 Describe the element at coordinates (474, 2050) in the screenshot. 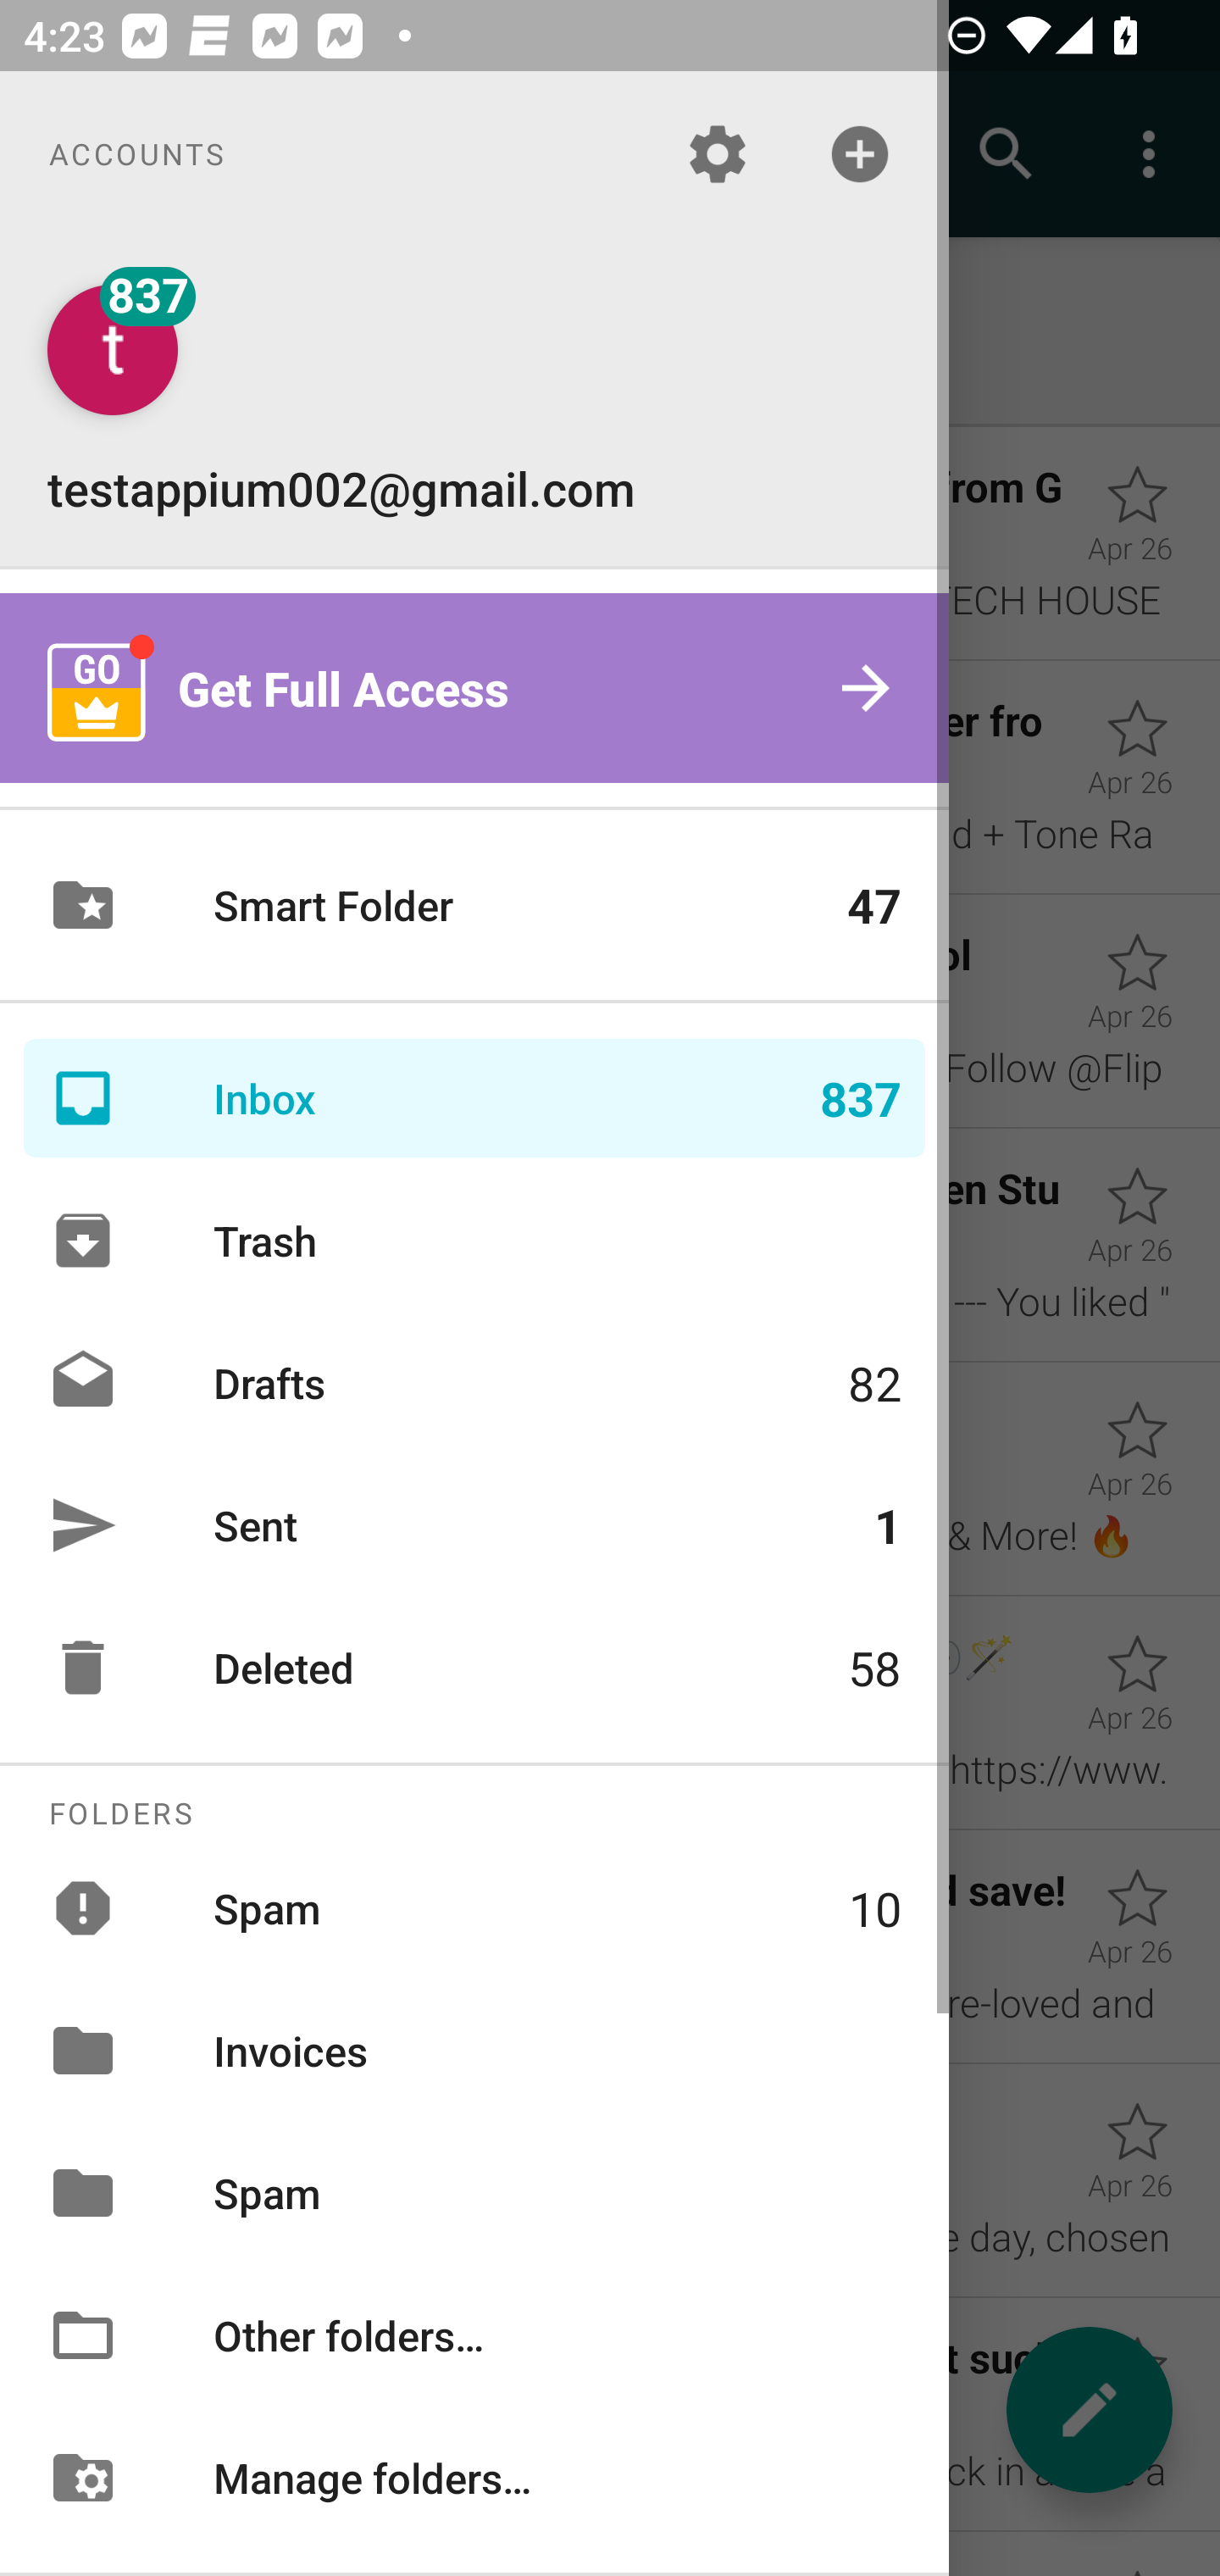

I see `Invoices` at that location.